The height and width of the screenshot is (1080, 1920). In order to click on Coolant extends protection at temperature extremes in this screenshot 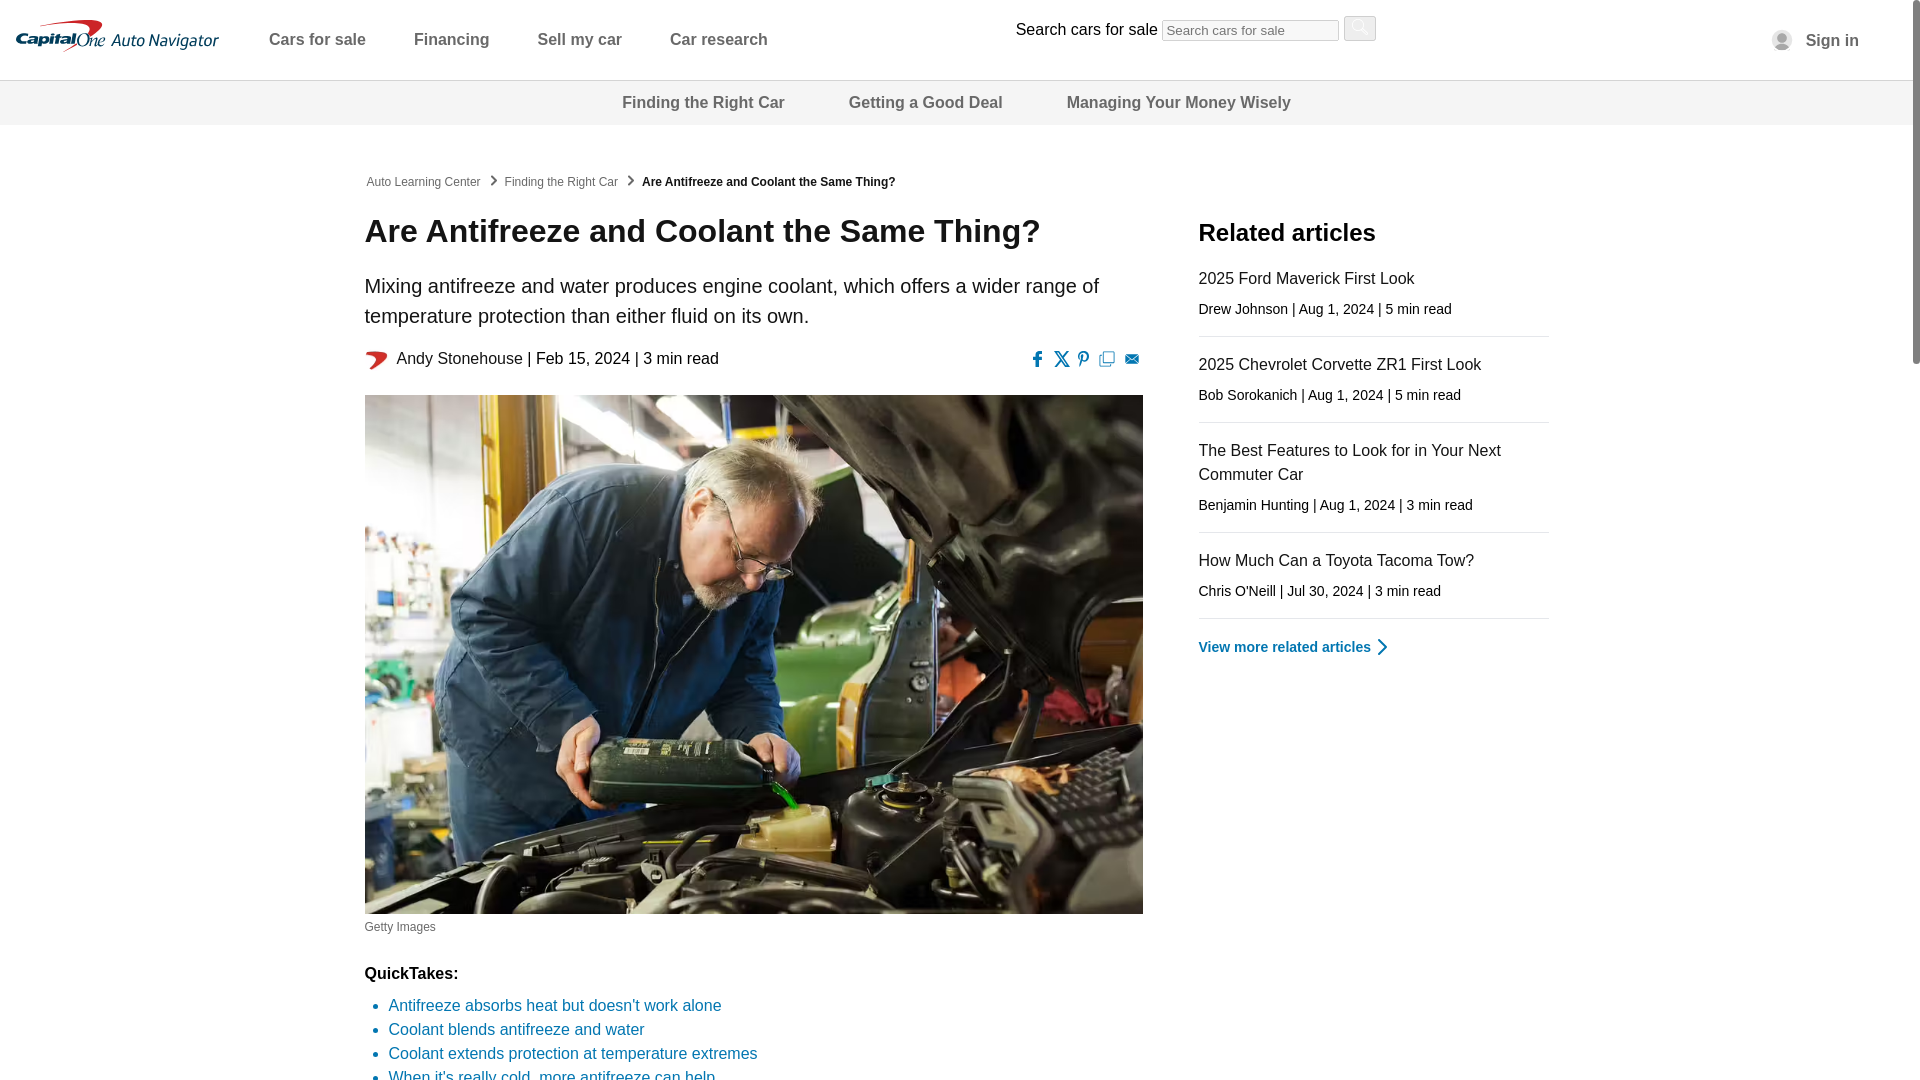, I will do `click(572, 1053)`.